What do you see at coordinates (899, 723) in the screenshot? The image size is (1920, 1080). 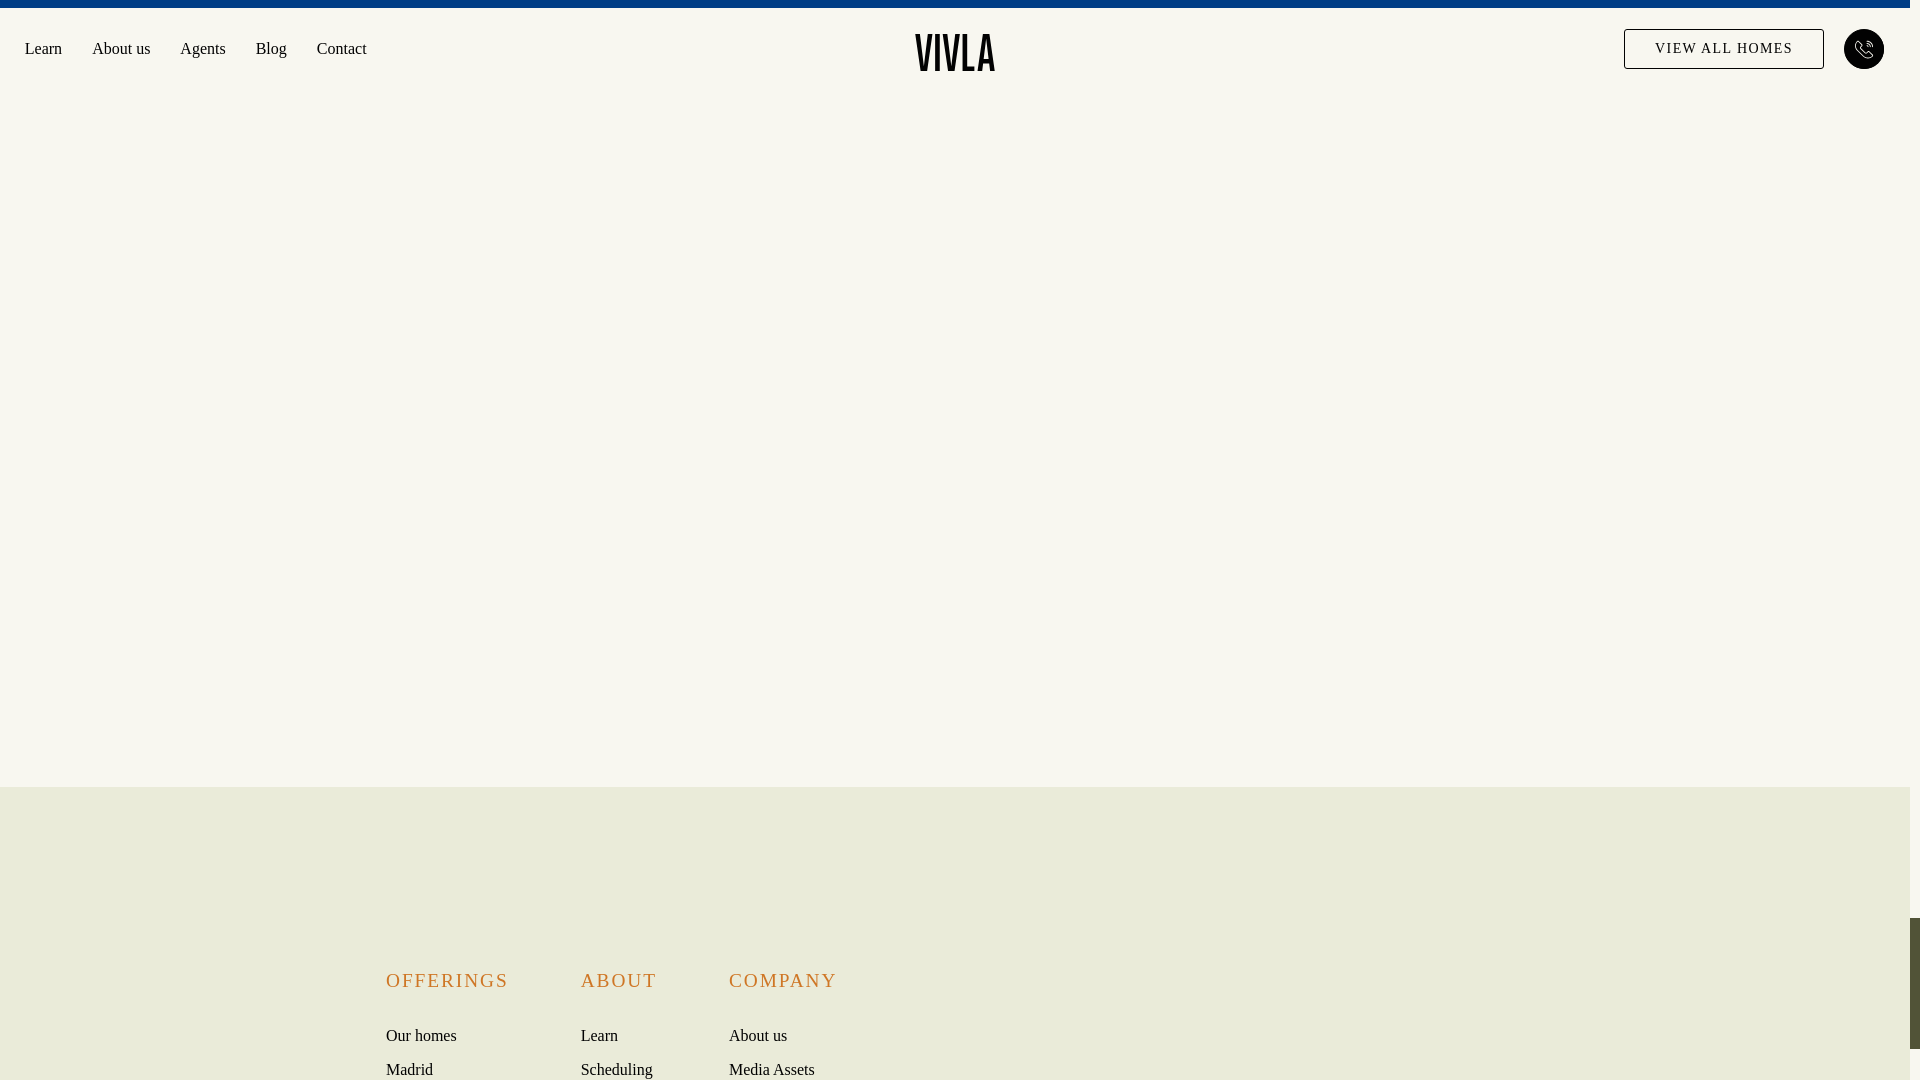 I see `Submit` at bounding box center [899, 723].